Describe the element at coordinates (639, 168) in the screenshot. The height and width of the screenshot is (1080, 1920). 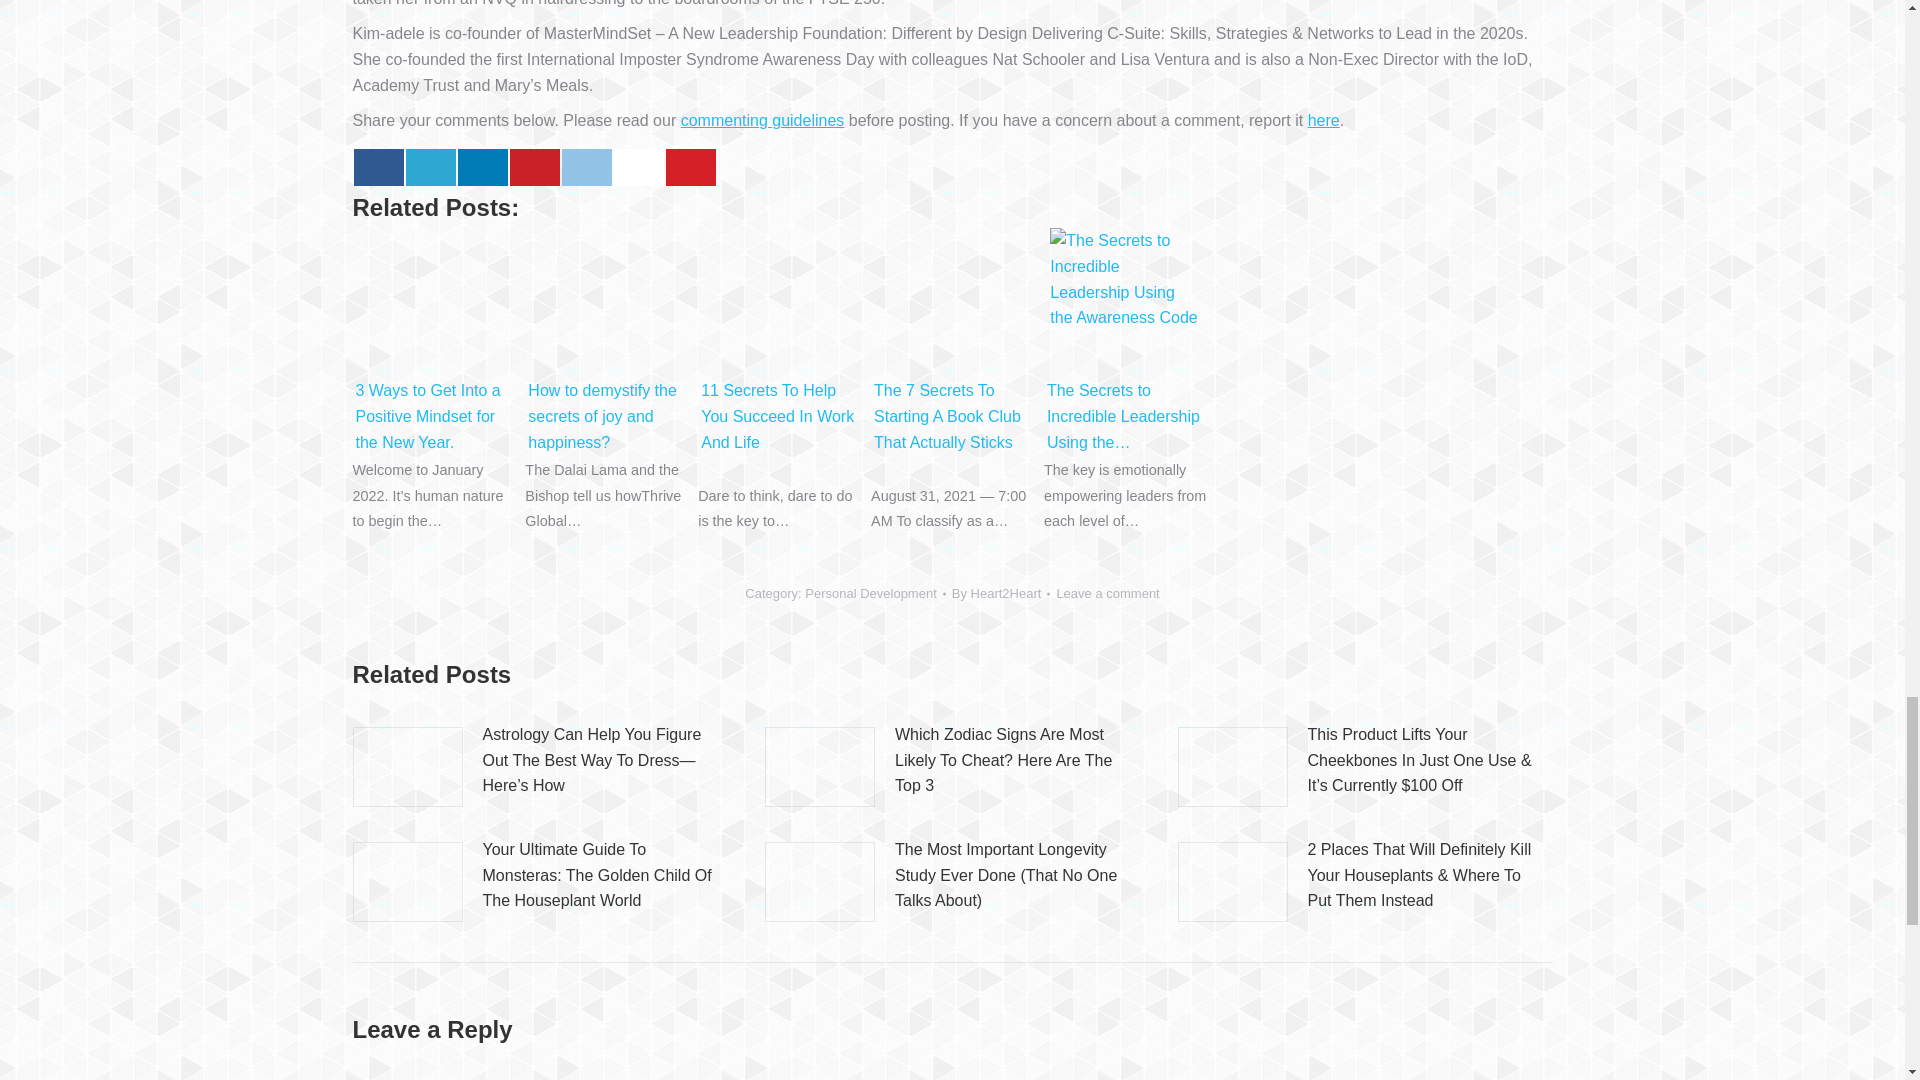
I see `Share On Stumbleupon` at that location.